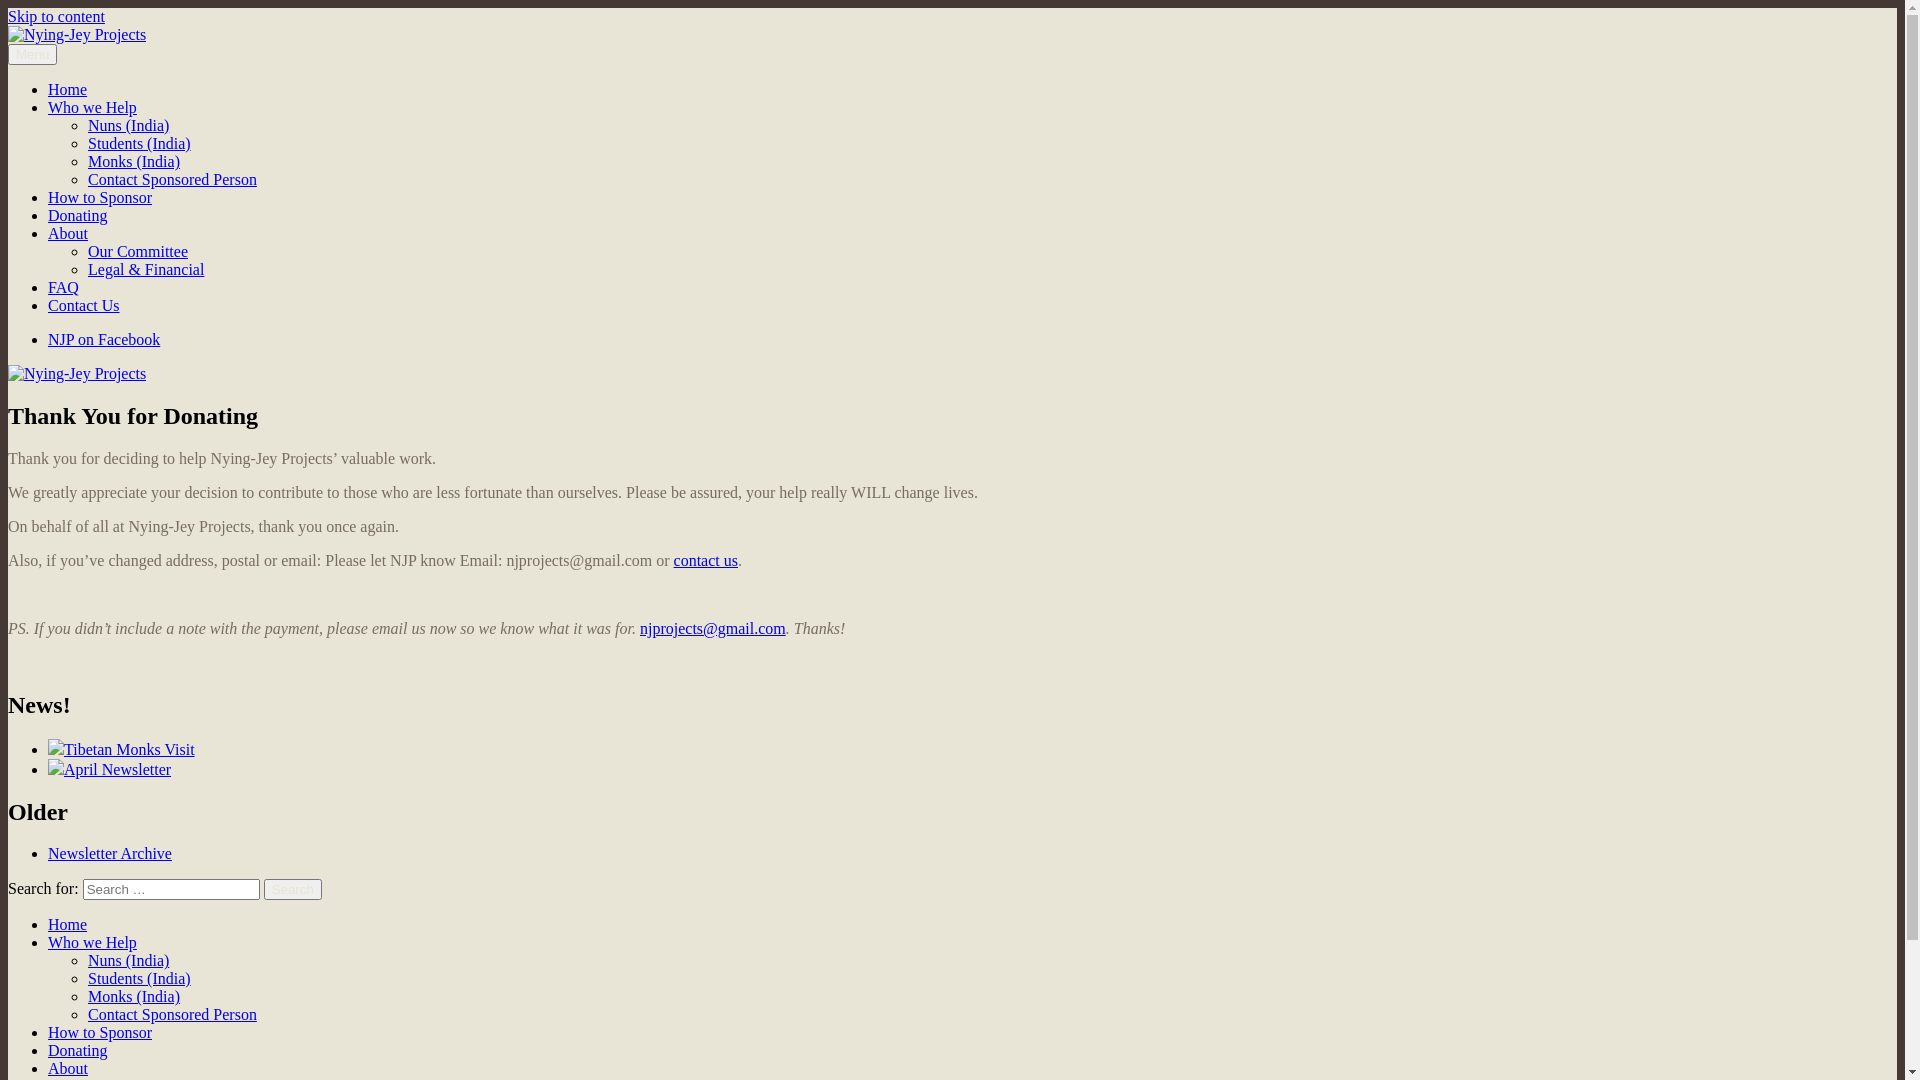 The width and height of the screenshot is (1920, 1080). Describe the element at coordinates (140, 144) in the screenshot. I see `Students (India)` at that location.